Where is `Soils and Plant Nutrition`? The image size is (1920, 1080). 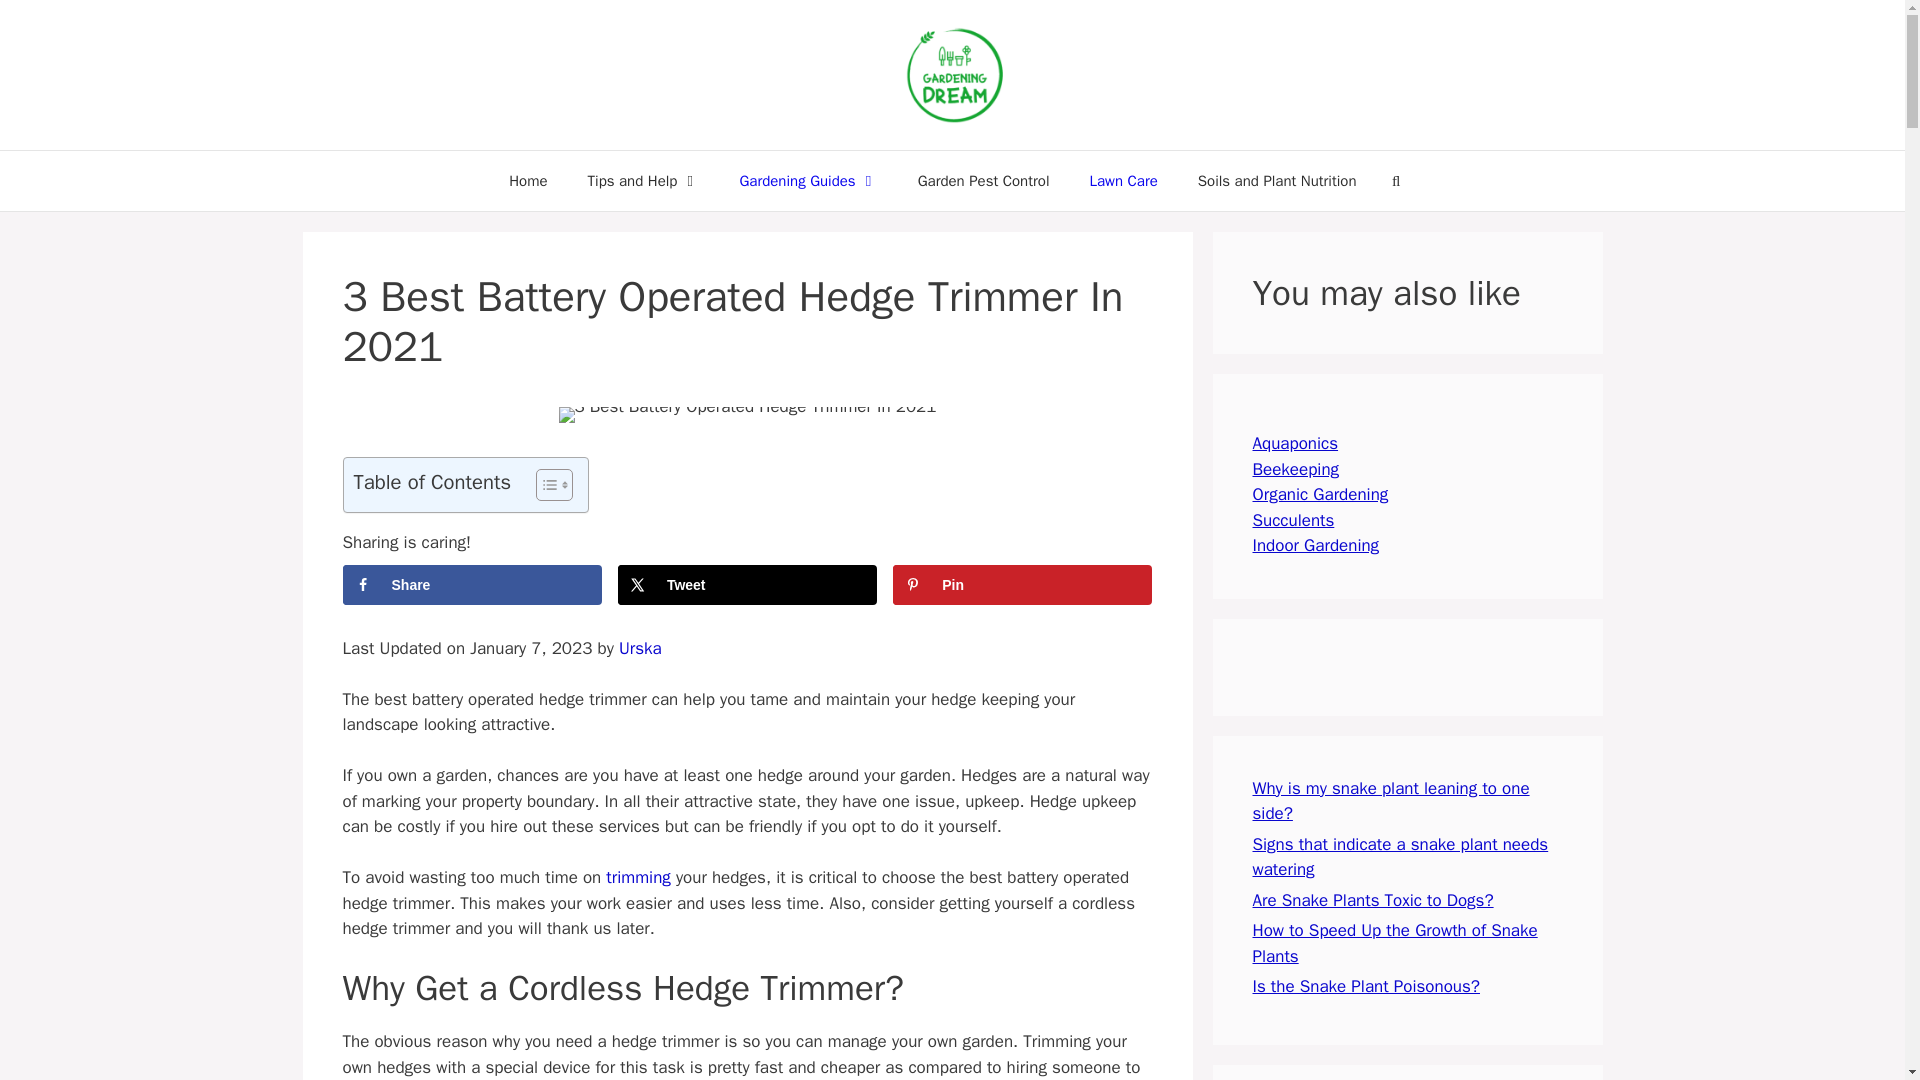
Soils and Plant Nutrition is located at coordinates (1277, 180).